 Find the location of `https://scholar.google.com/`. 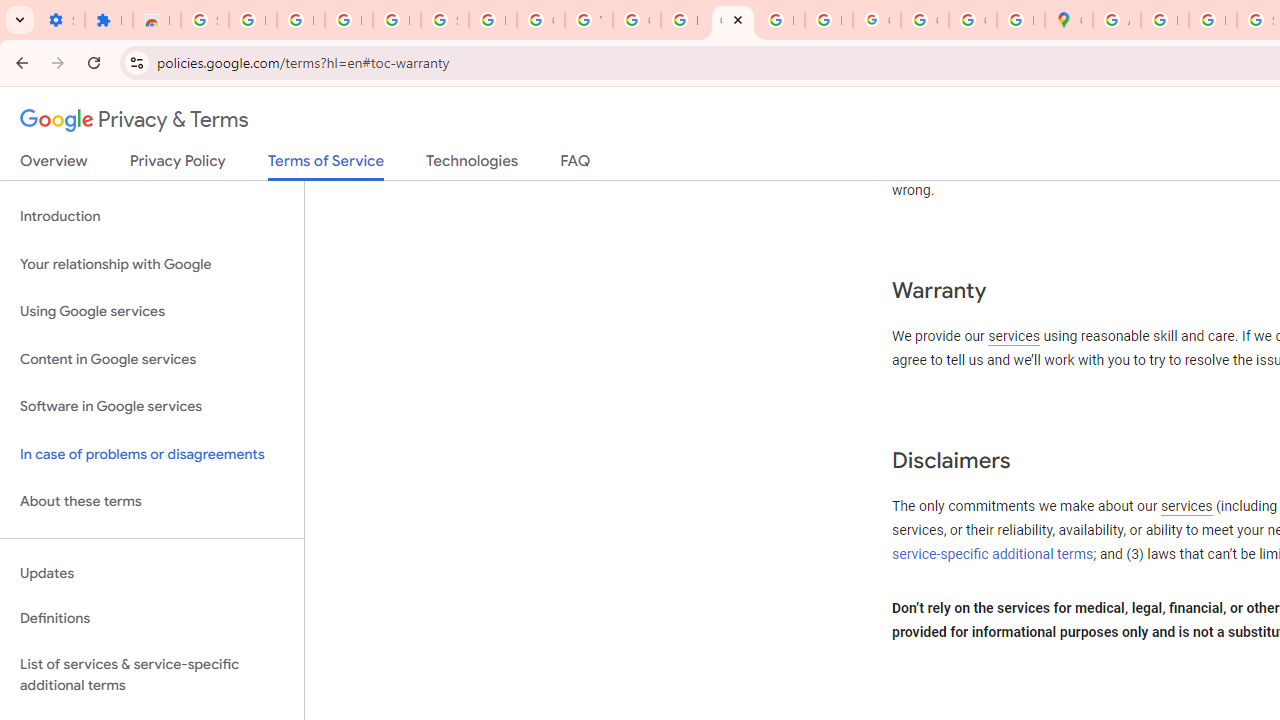

https://scholar.google.com/ is located at coordinates (684, 20).